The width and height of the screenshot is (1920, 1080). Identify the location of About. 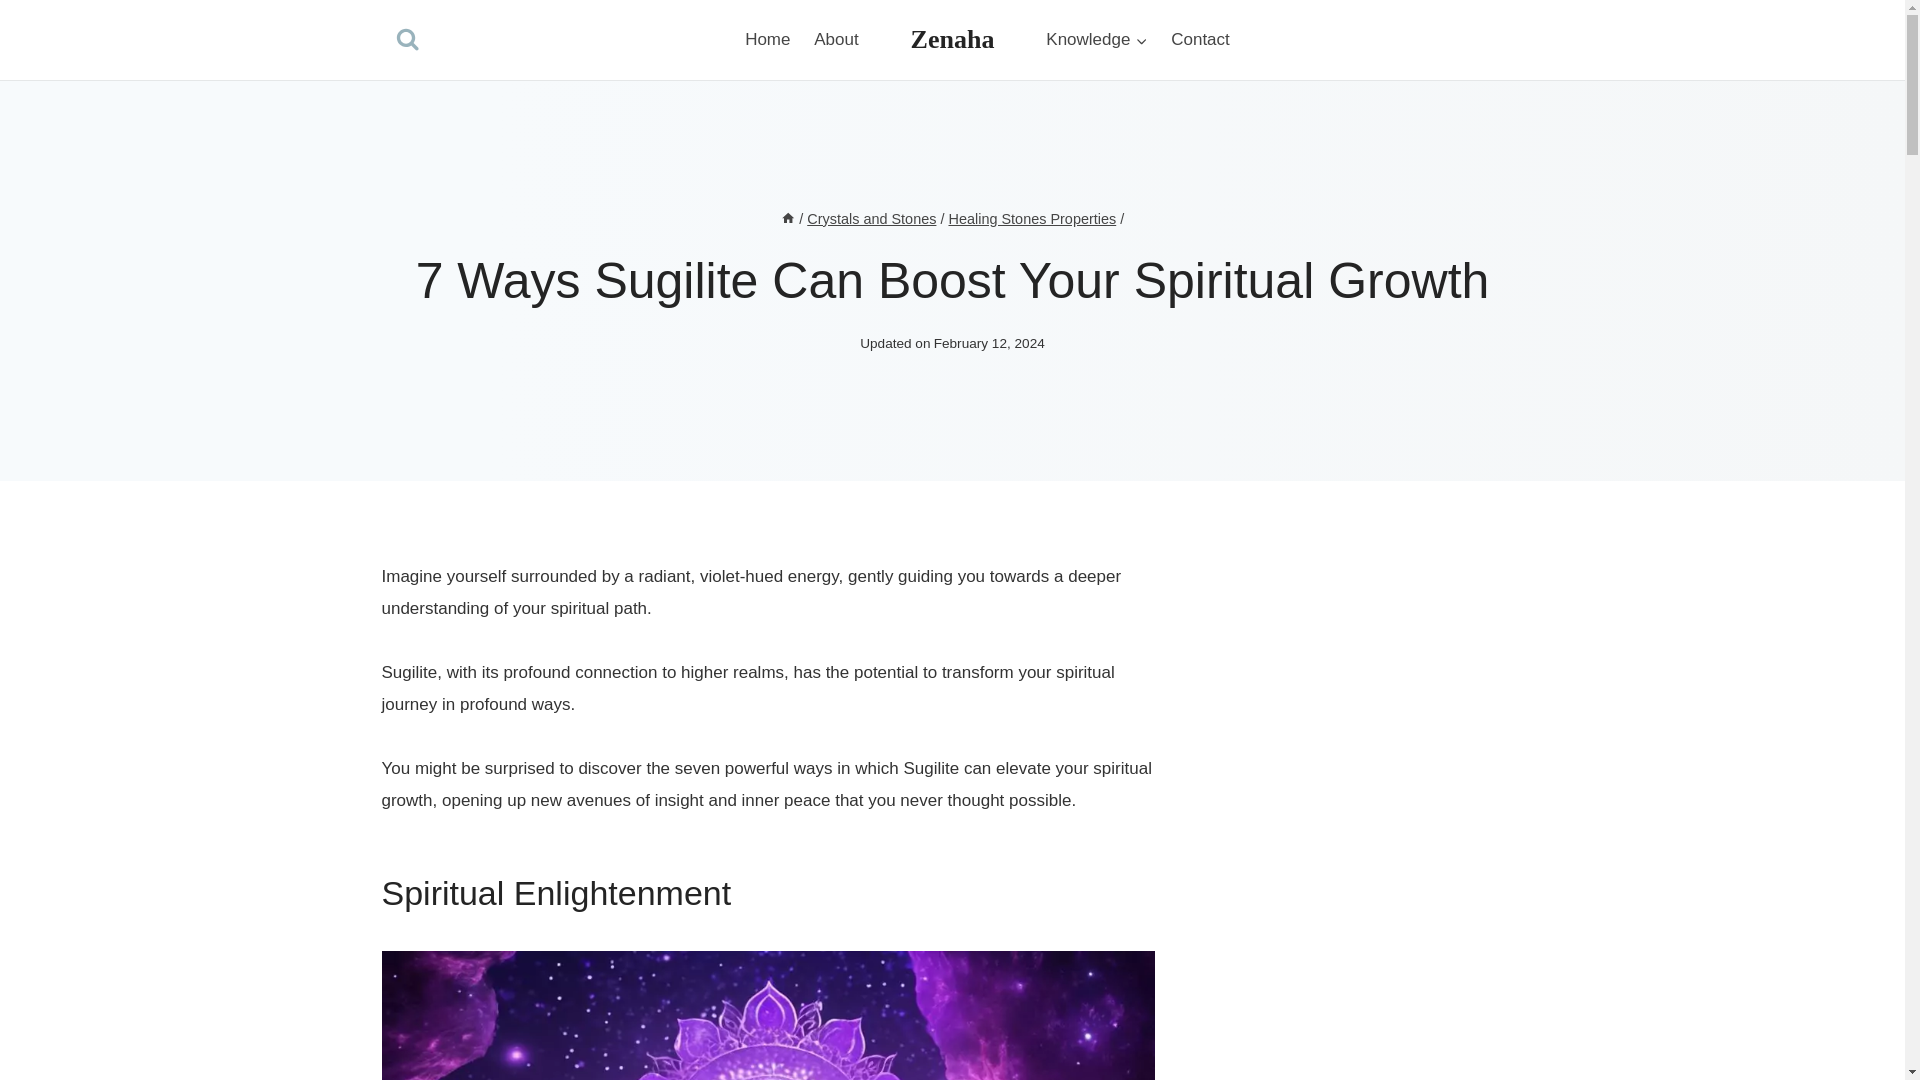
(836, 40).